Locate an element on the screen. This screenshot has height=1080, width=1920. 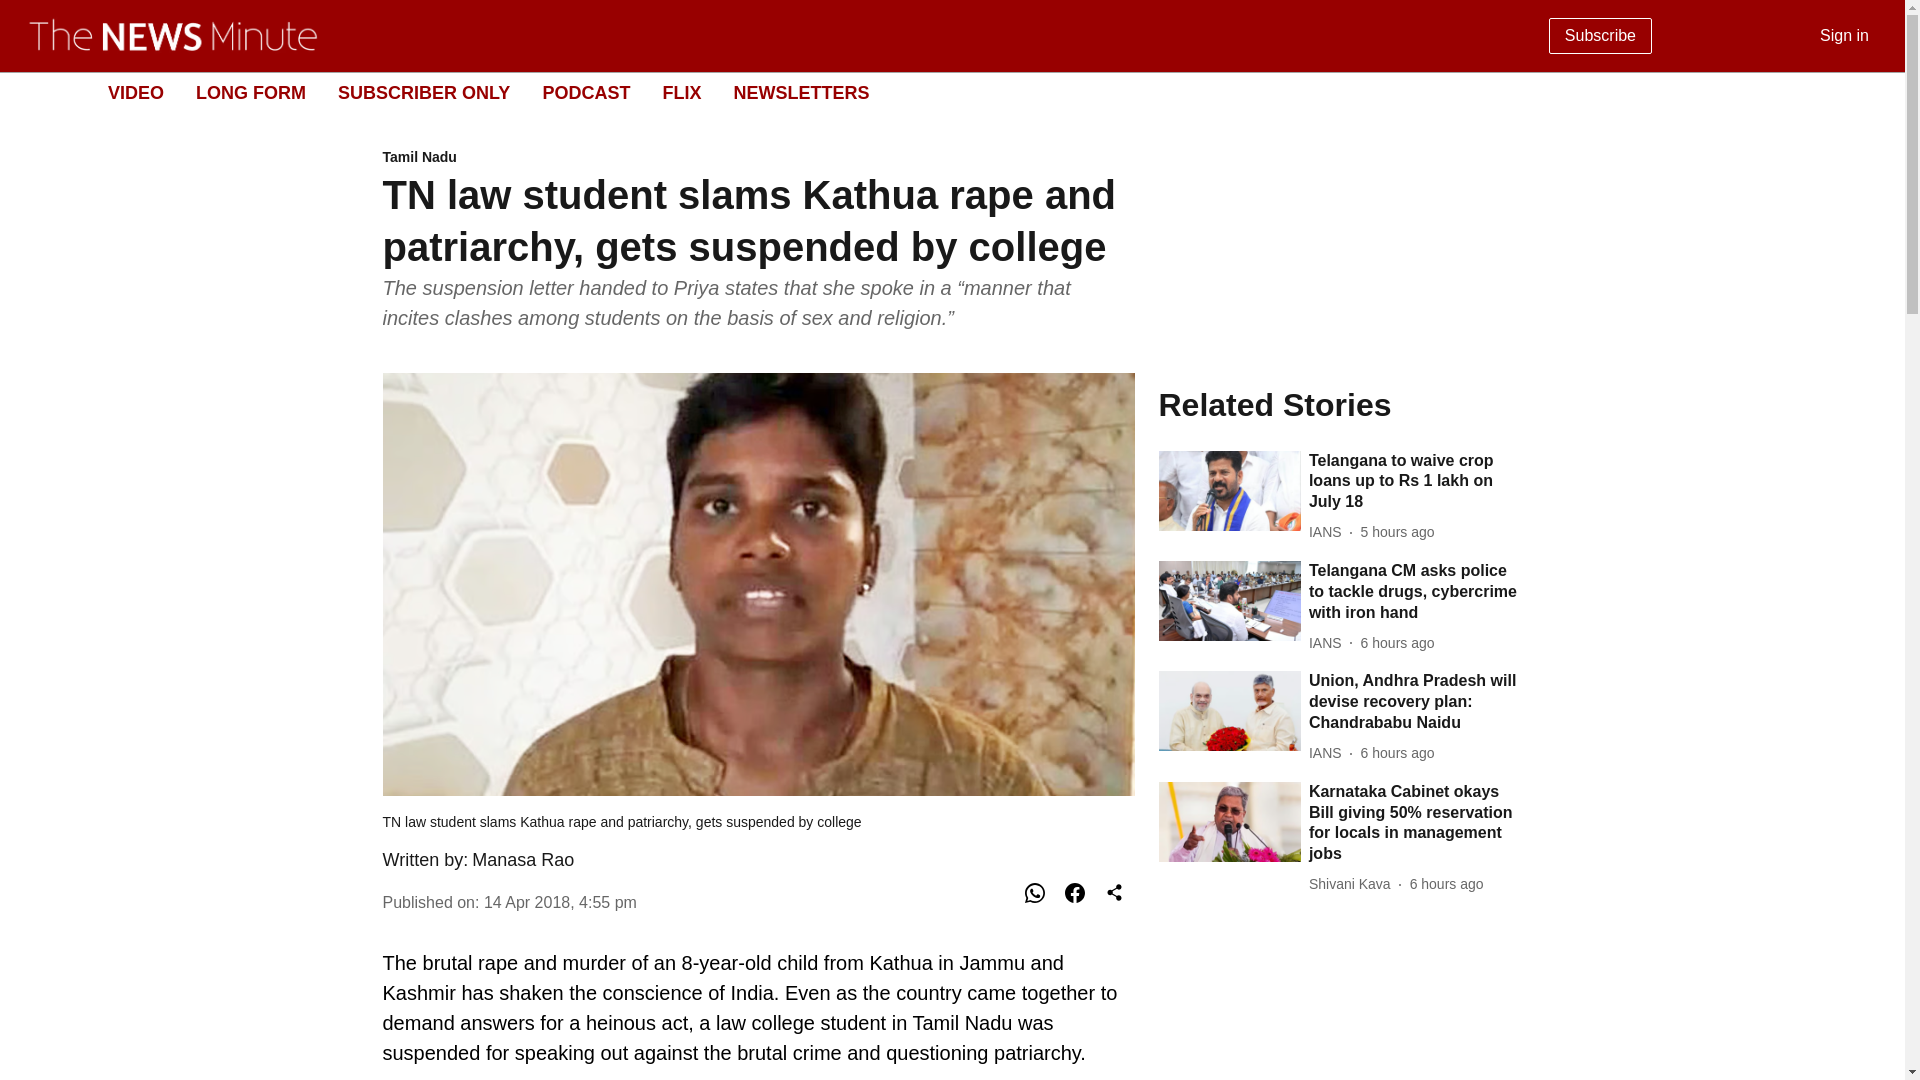
Manasa Rao is located at coordinates (250, 92).